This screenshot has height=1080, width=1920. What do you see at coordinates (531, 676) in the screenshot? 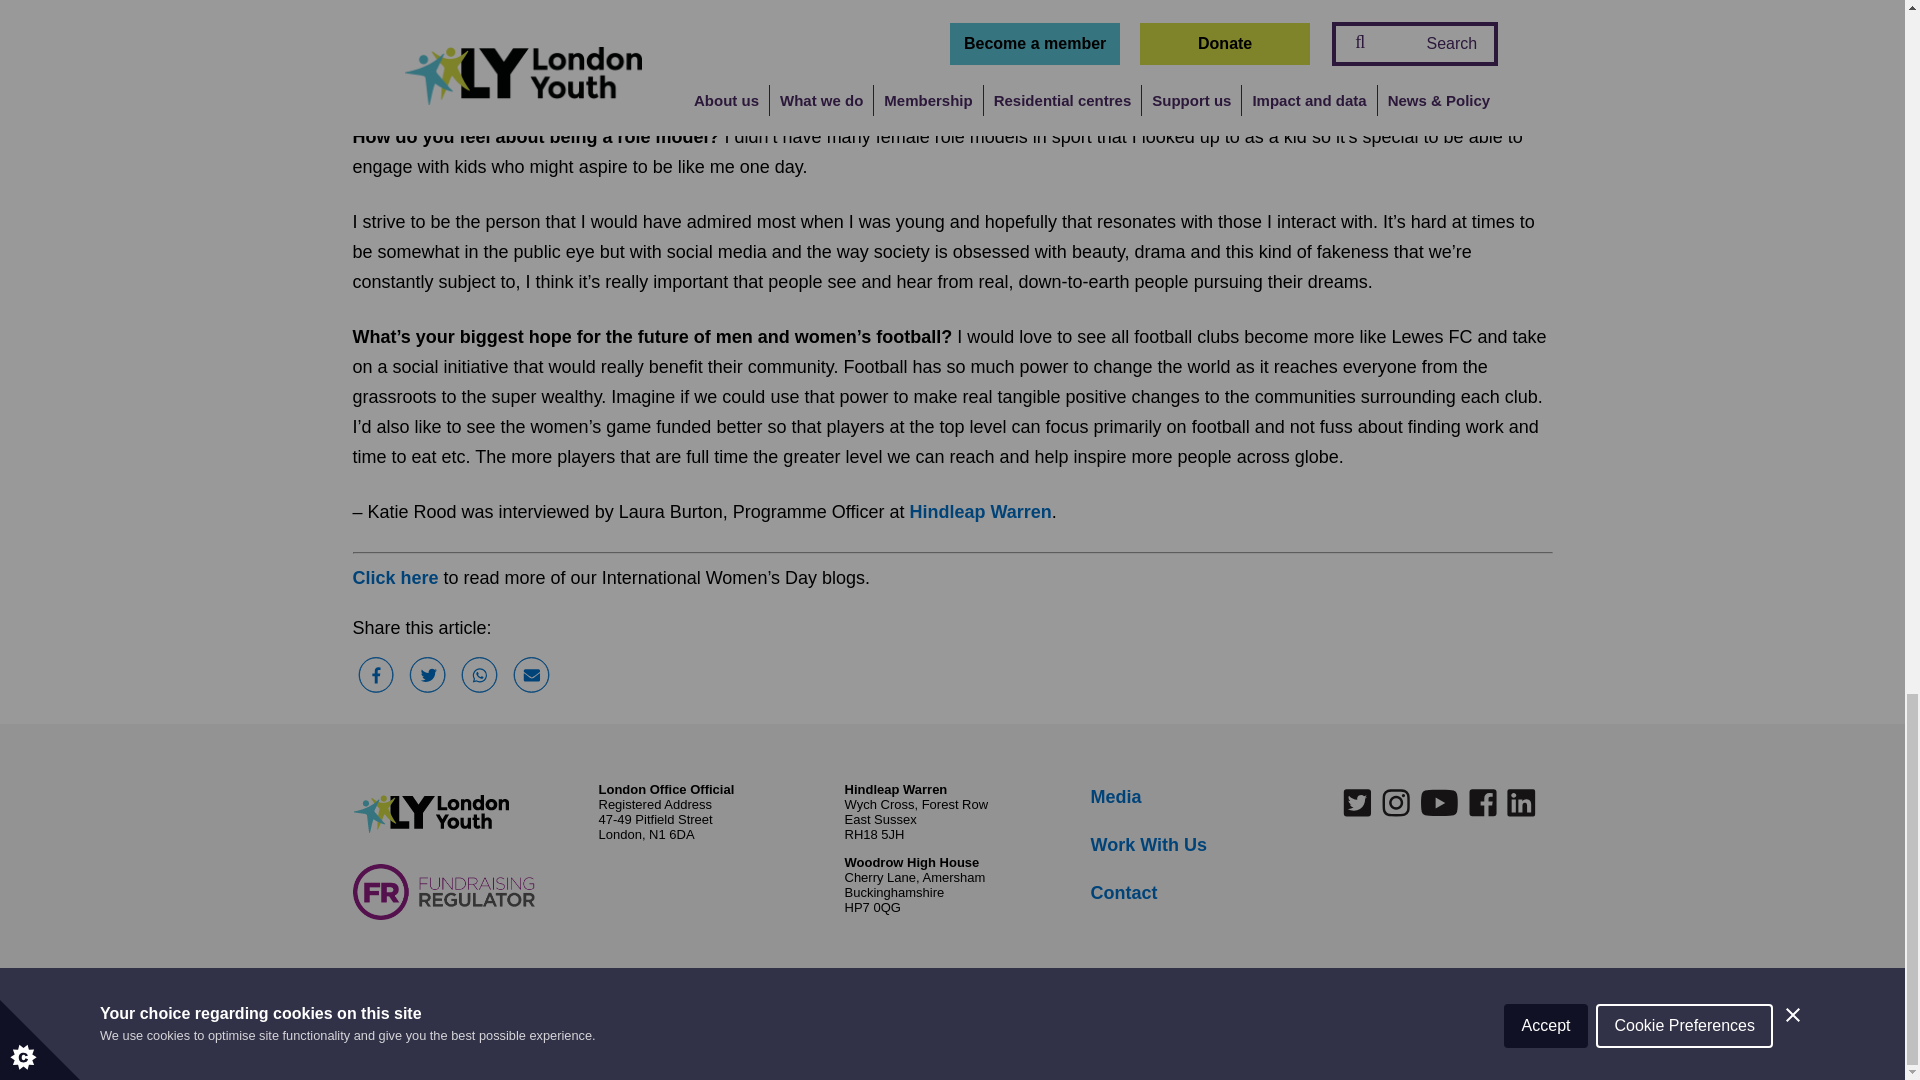
I see `Email` at bounding box center [531, 676].